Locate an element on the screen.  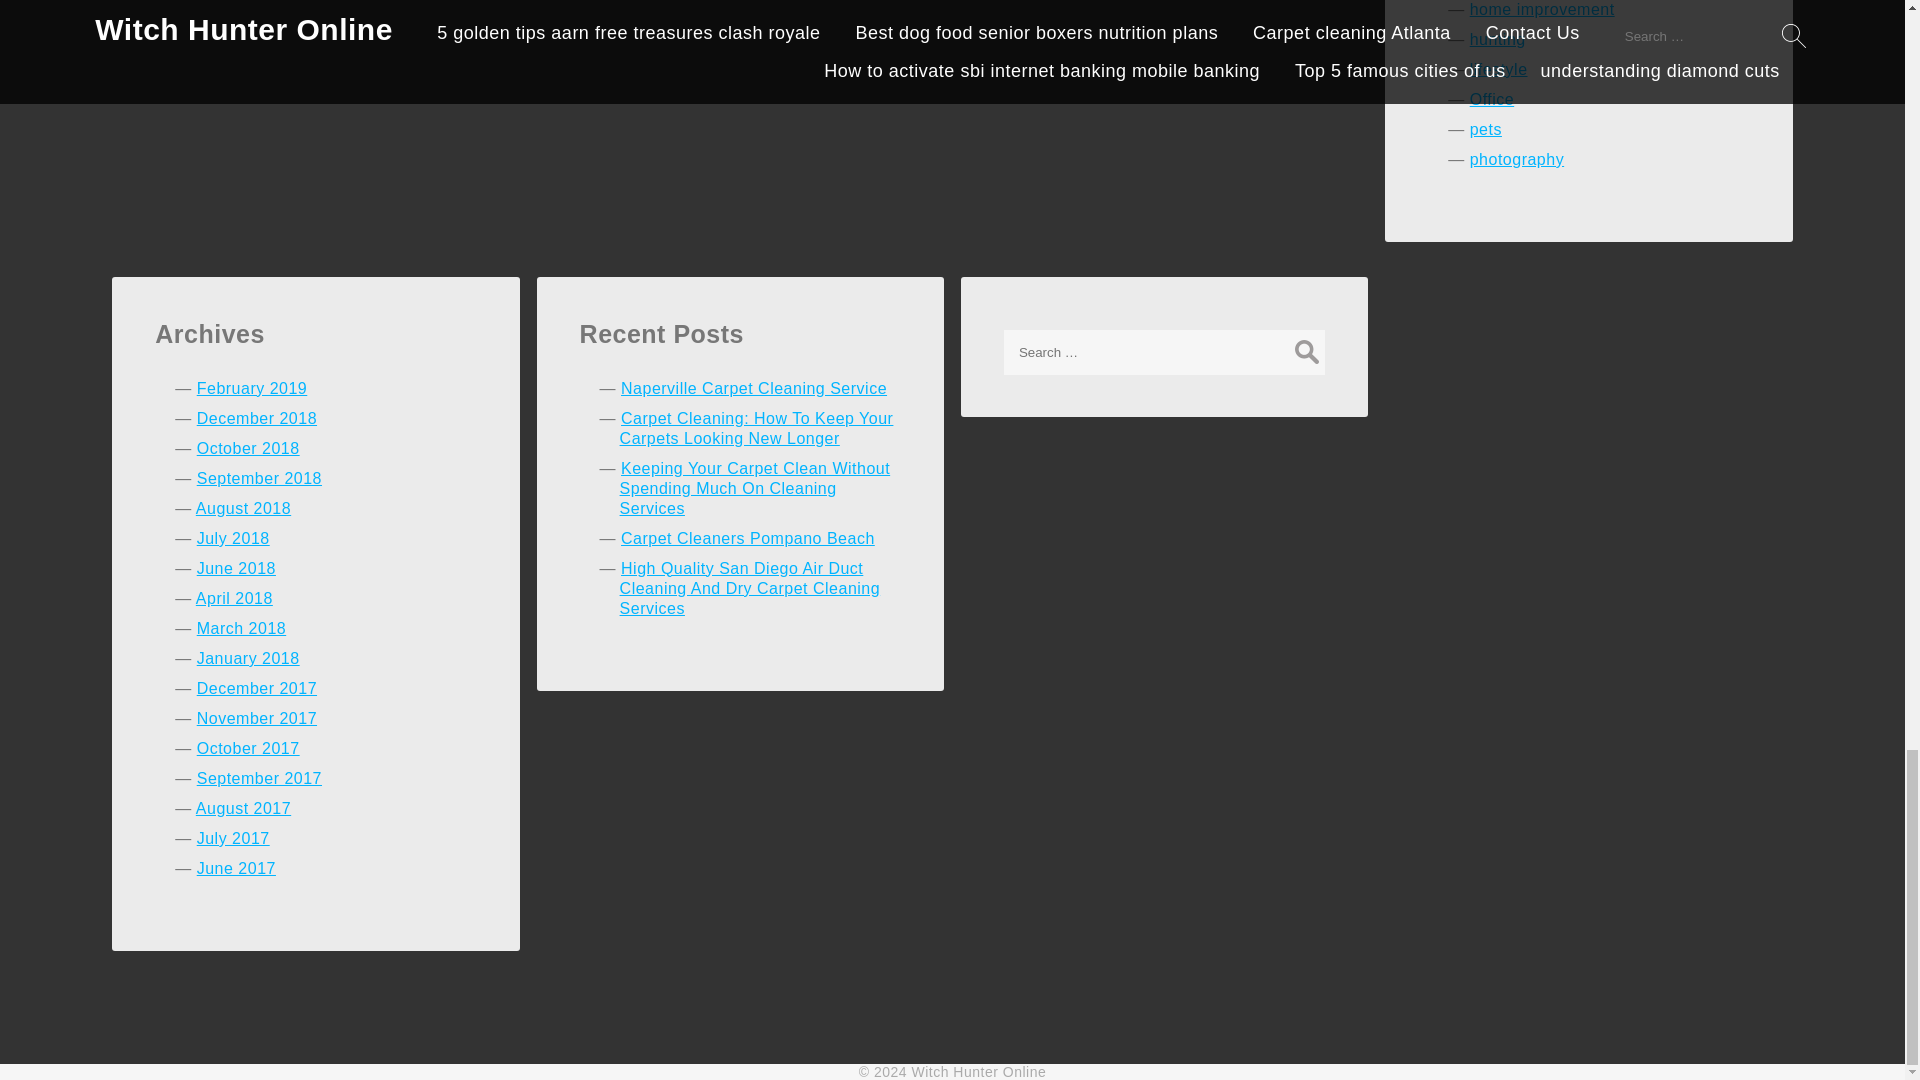
February 2019 is located at coordinates (252, 388).